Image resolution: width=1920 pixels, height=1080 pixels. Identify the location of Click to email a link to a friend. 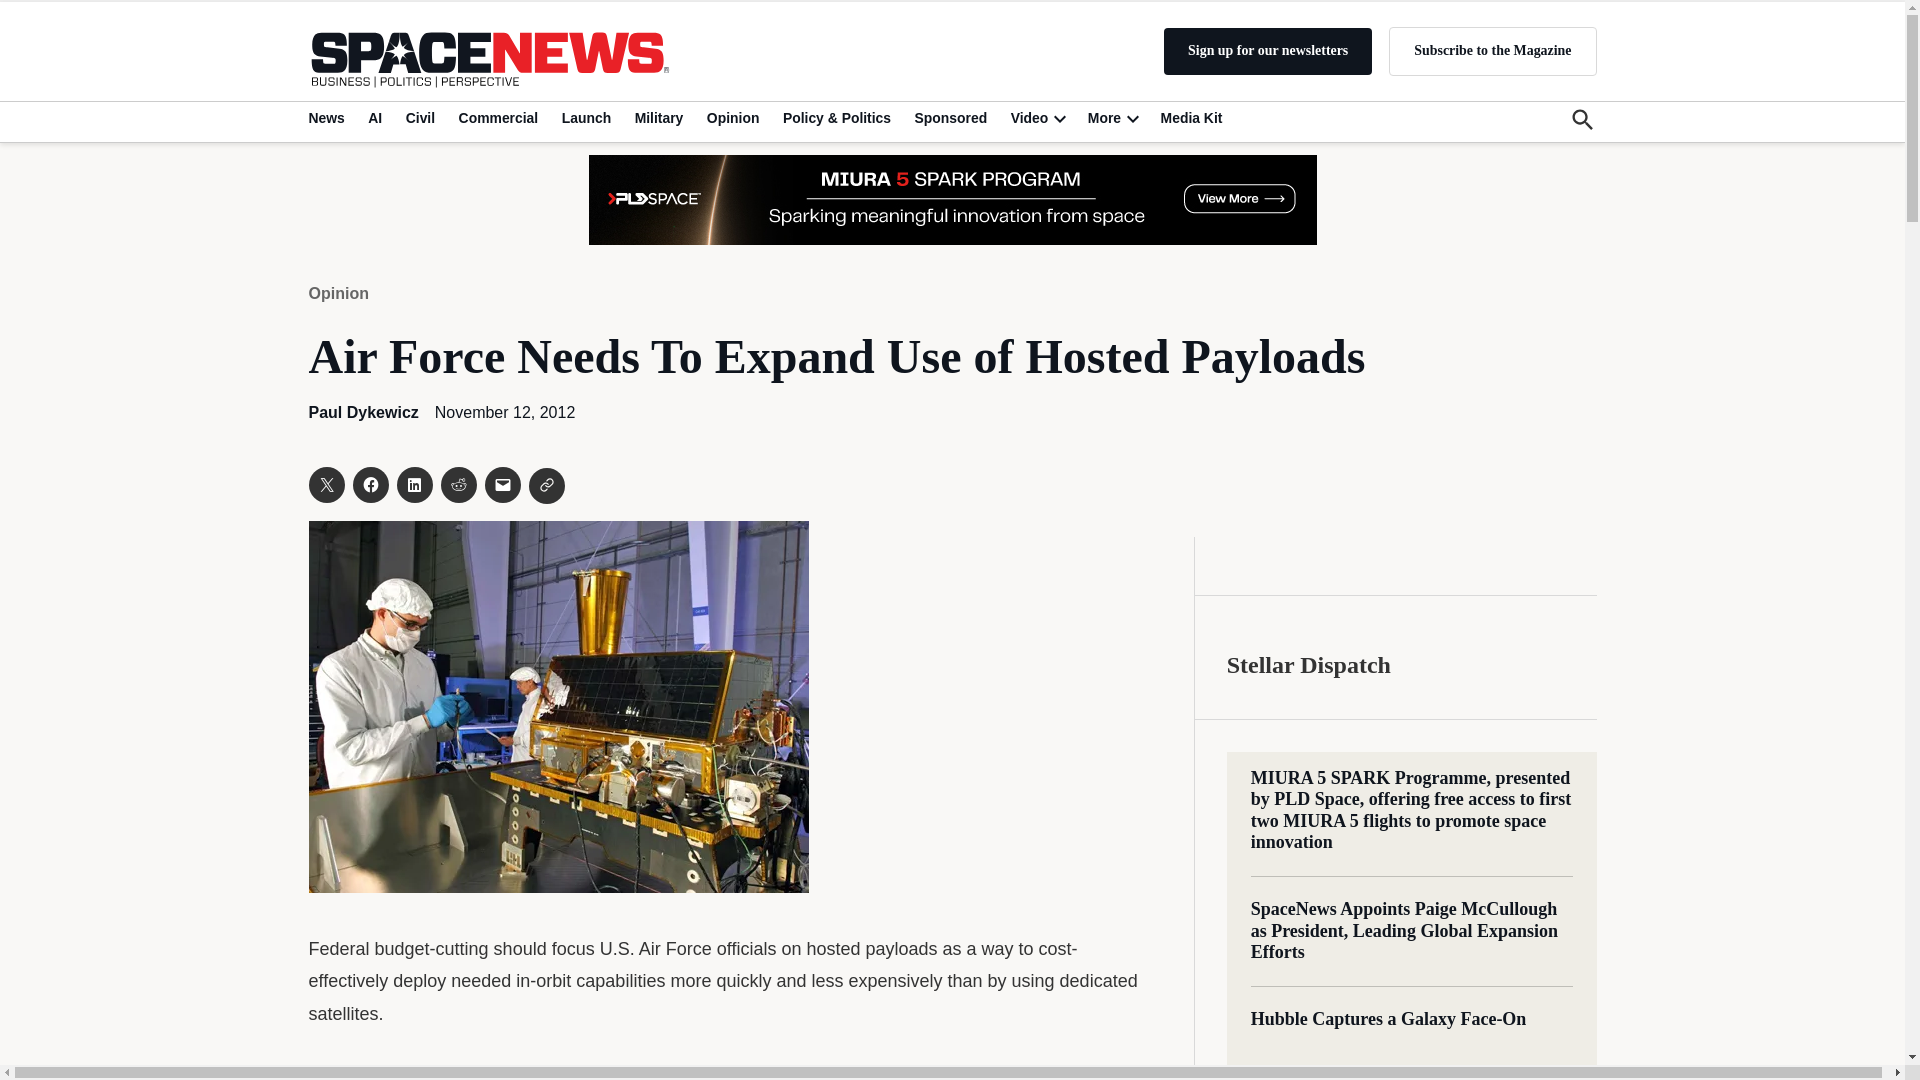
(502, 484).